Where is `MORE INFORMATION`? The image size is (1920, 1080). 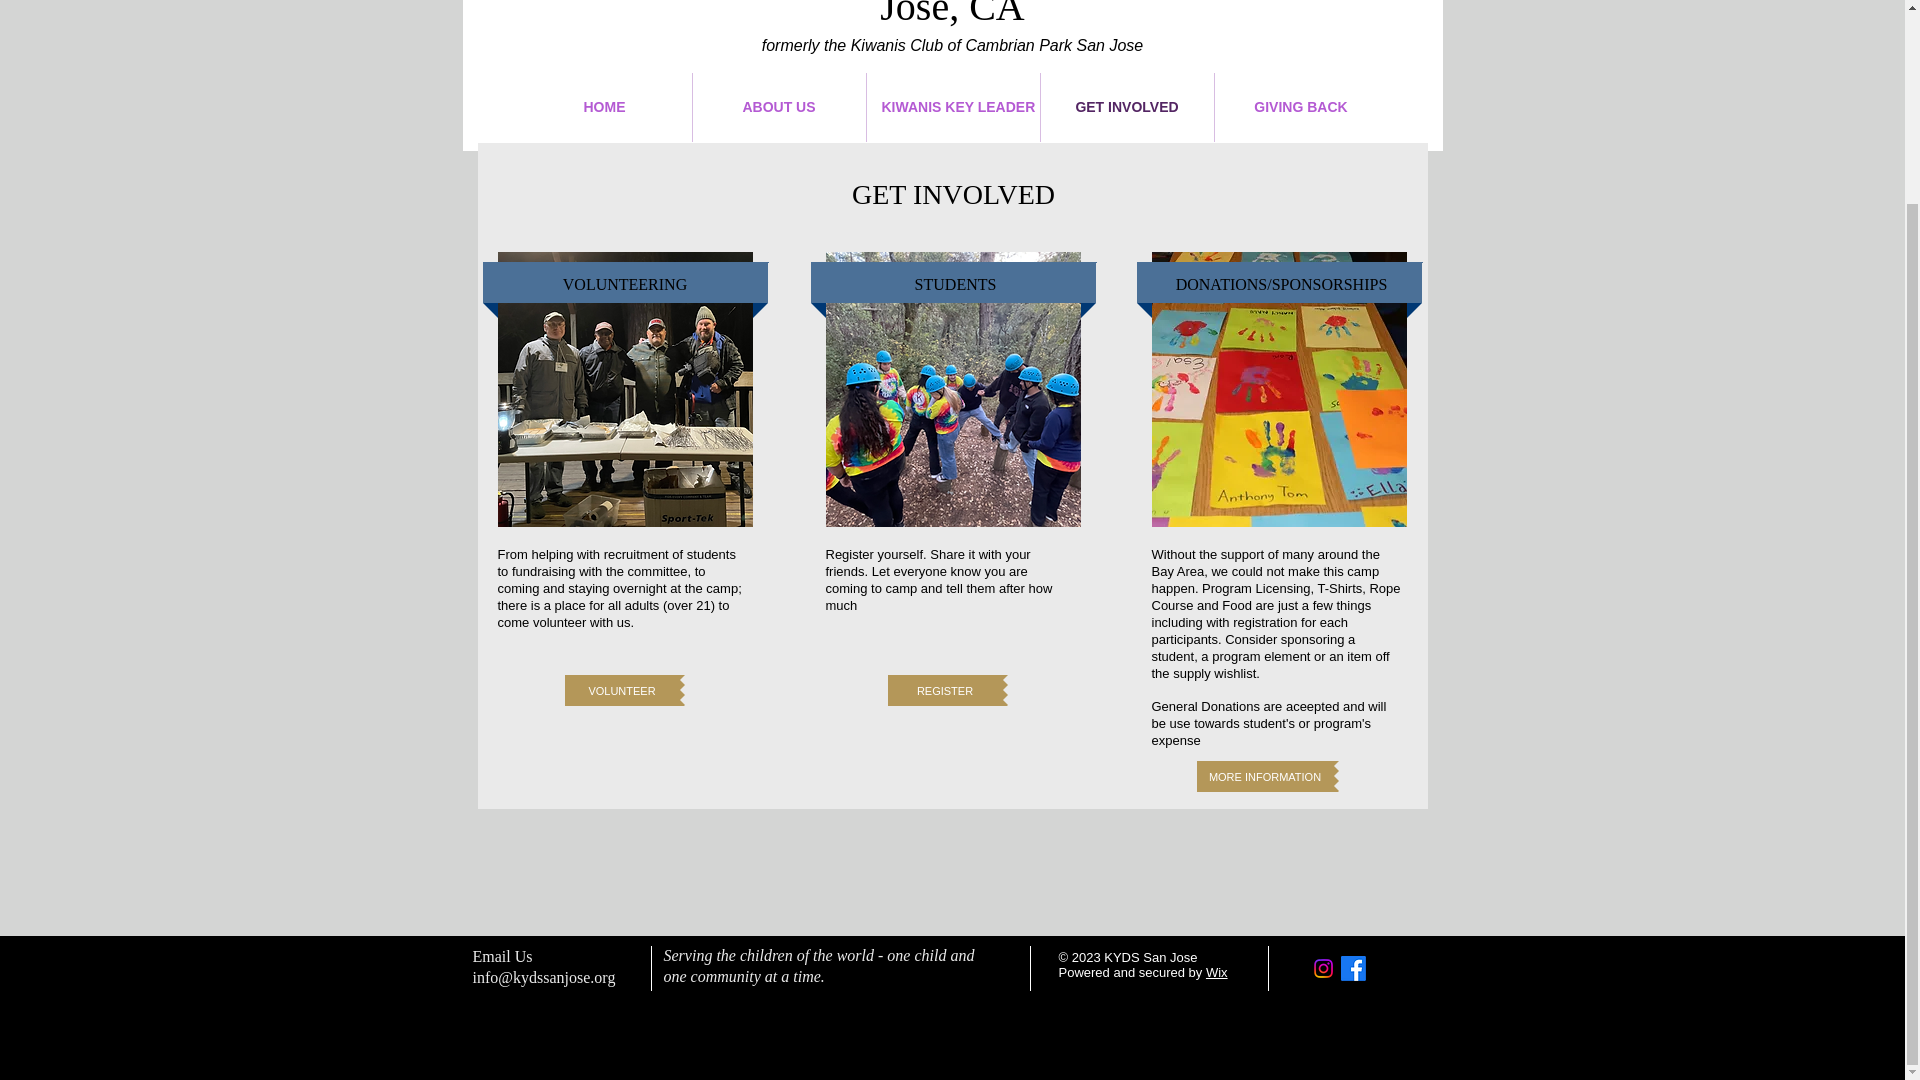 MORE INFORMATION is located at coordinates (1264, 776).